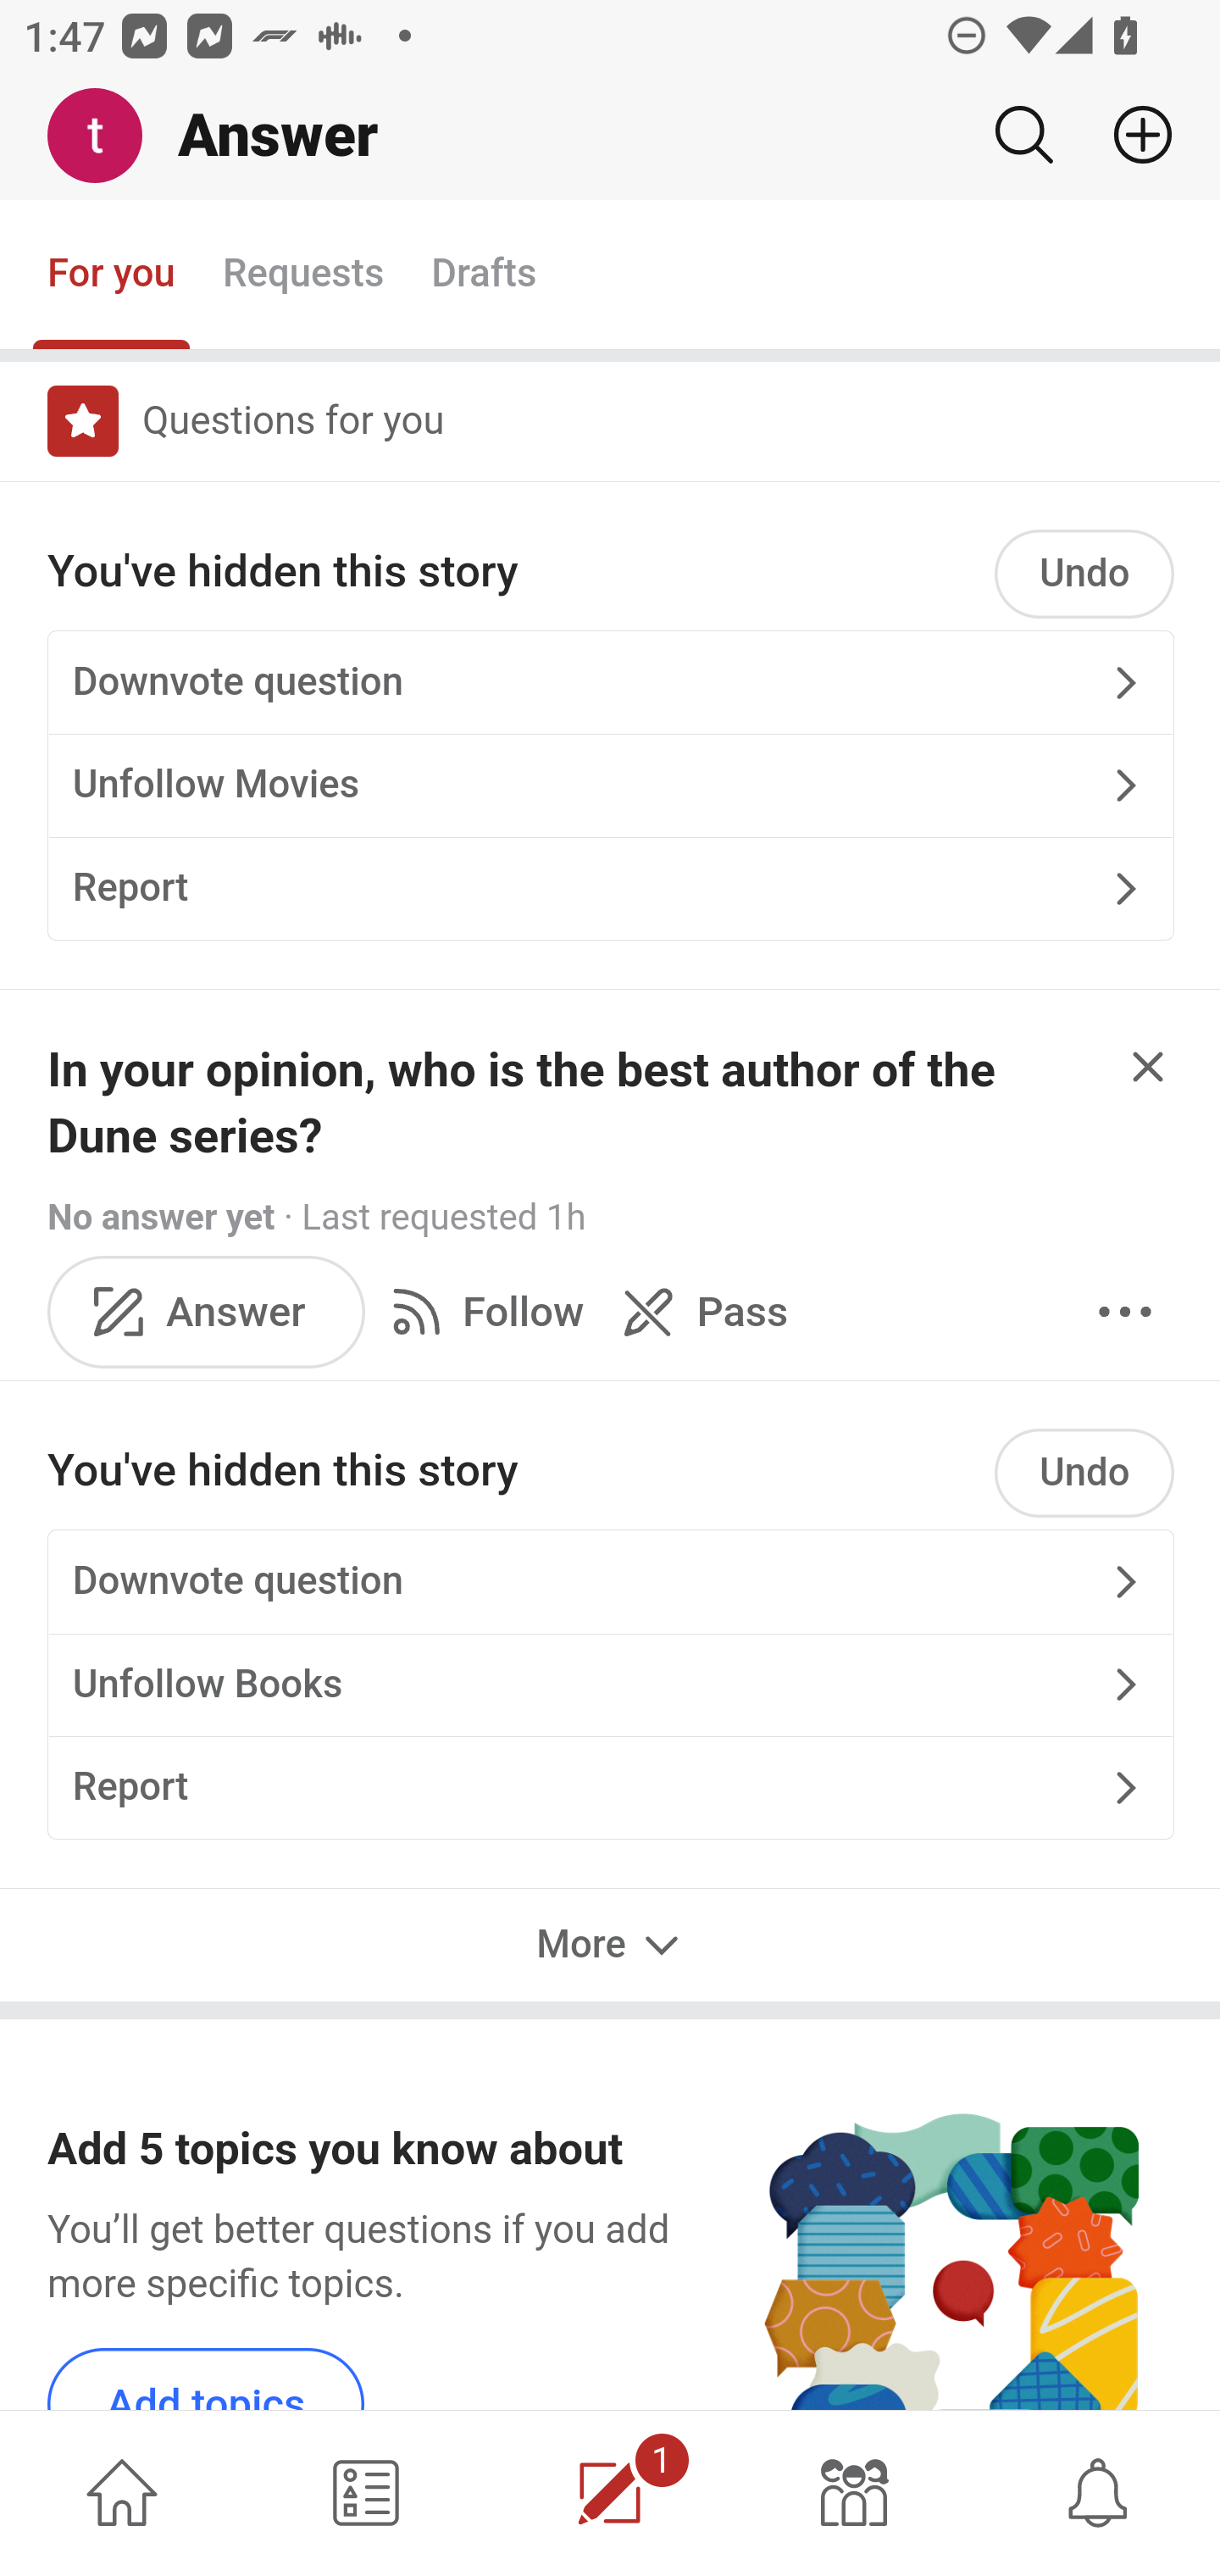 The image size is (1220, 2576). I want to click on Downvote question, so click(610, 1581).